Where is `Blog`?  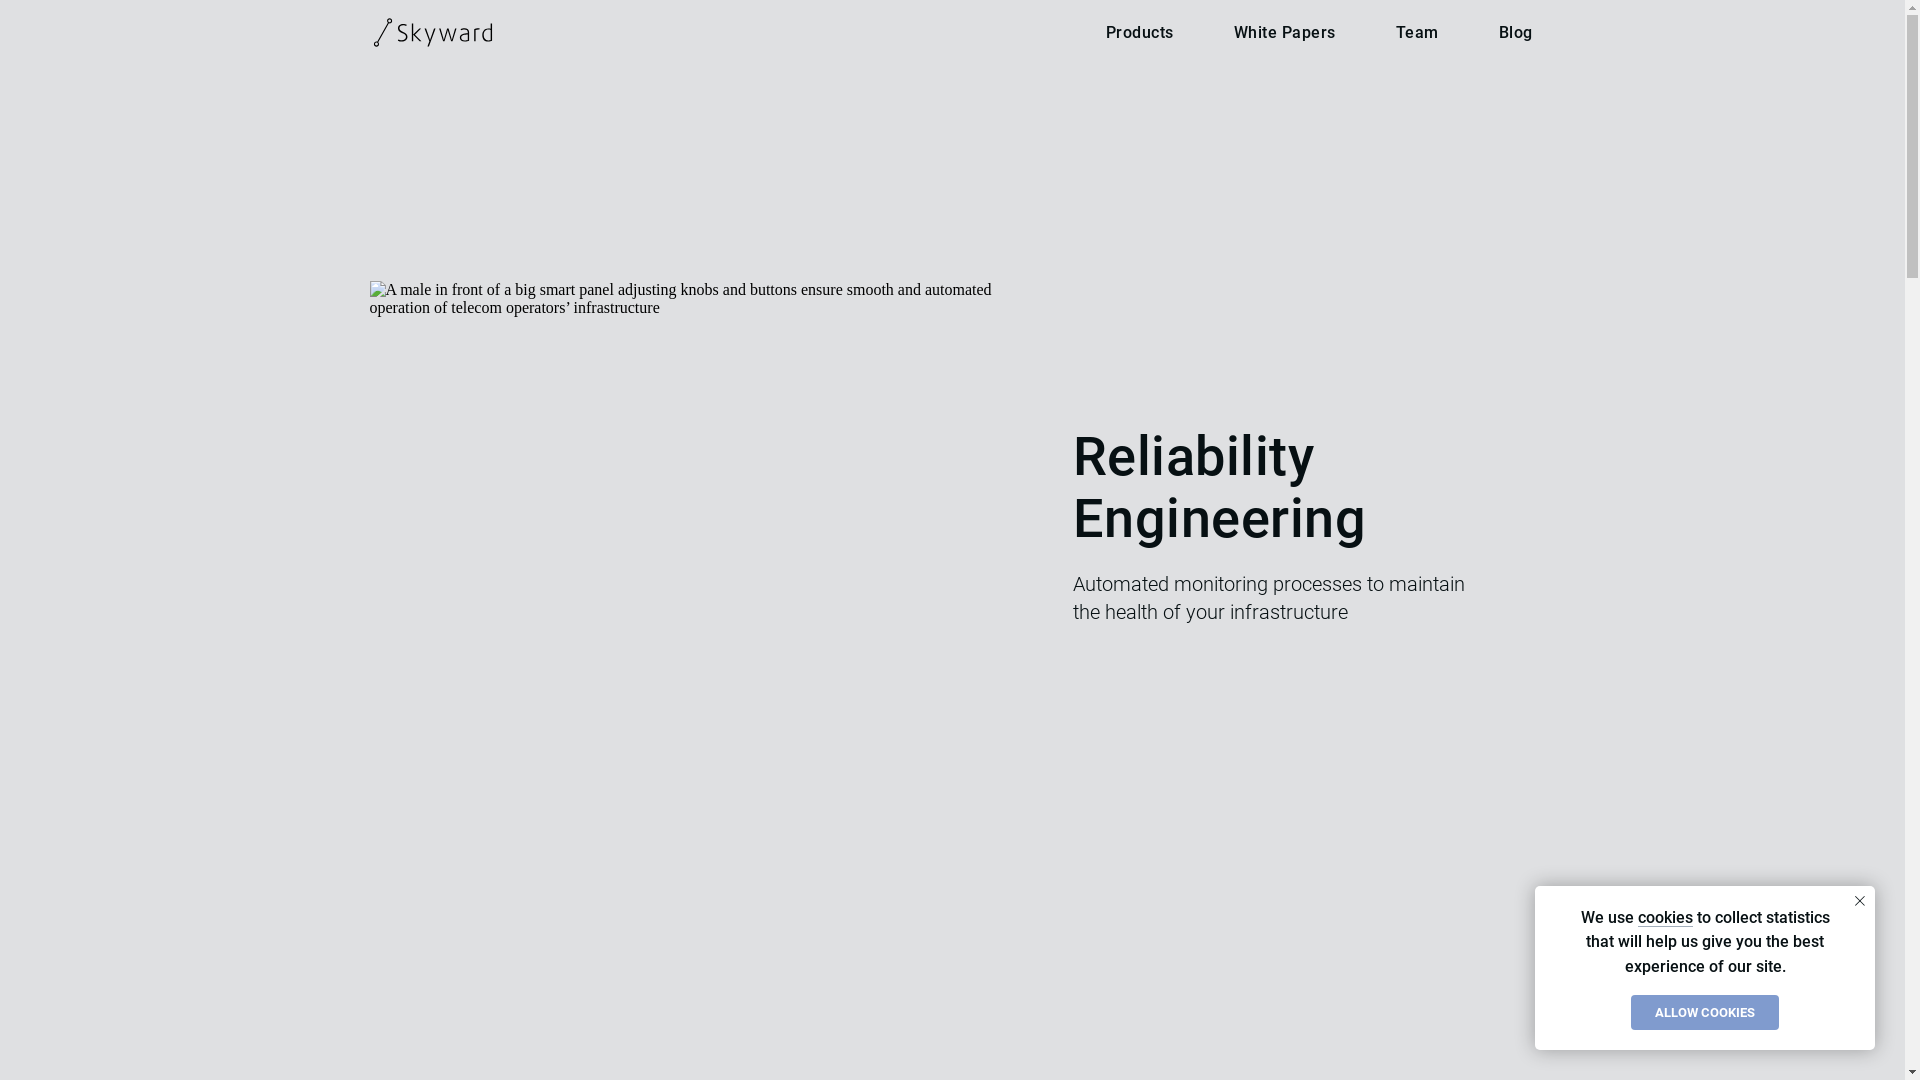
Blog is located at coordinates (1515, 32).